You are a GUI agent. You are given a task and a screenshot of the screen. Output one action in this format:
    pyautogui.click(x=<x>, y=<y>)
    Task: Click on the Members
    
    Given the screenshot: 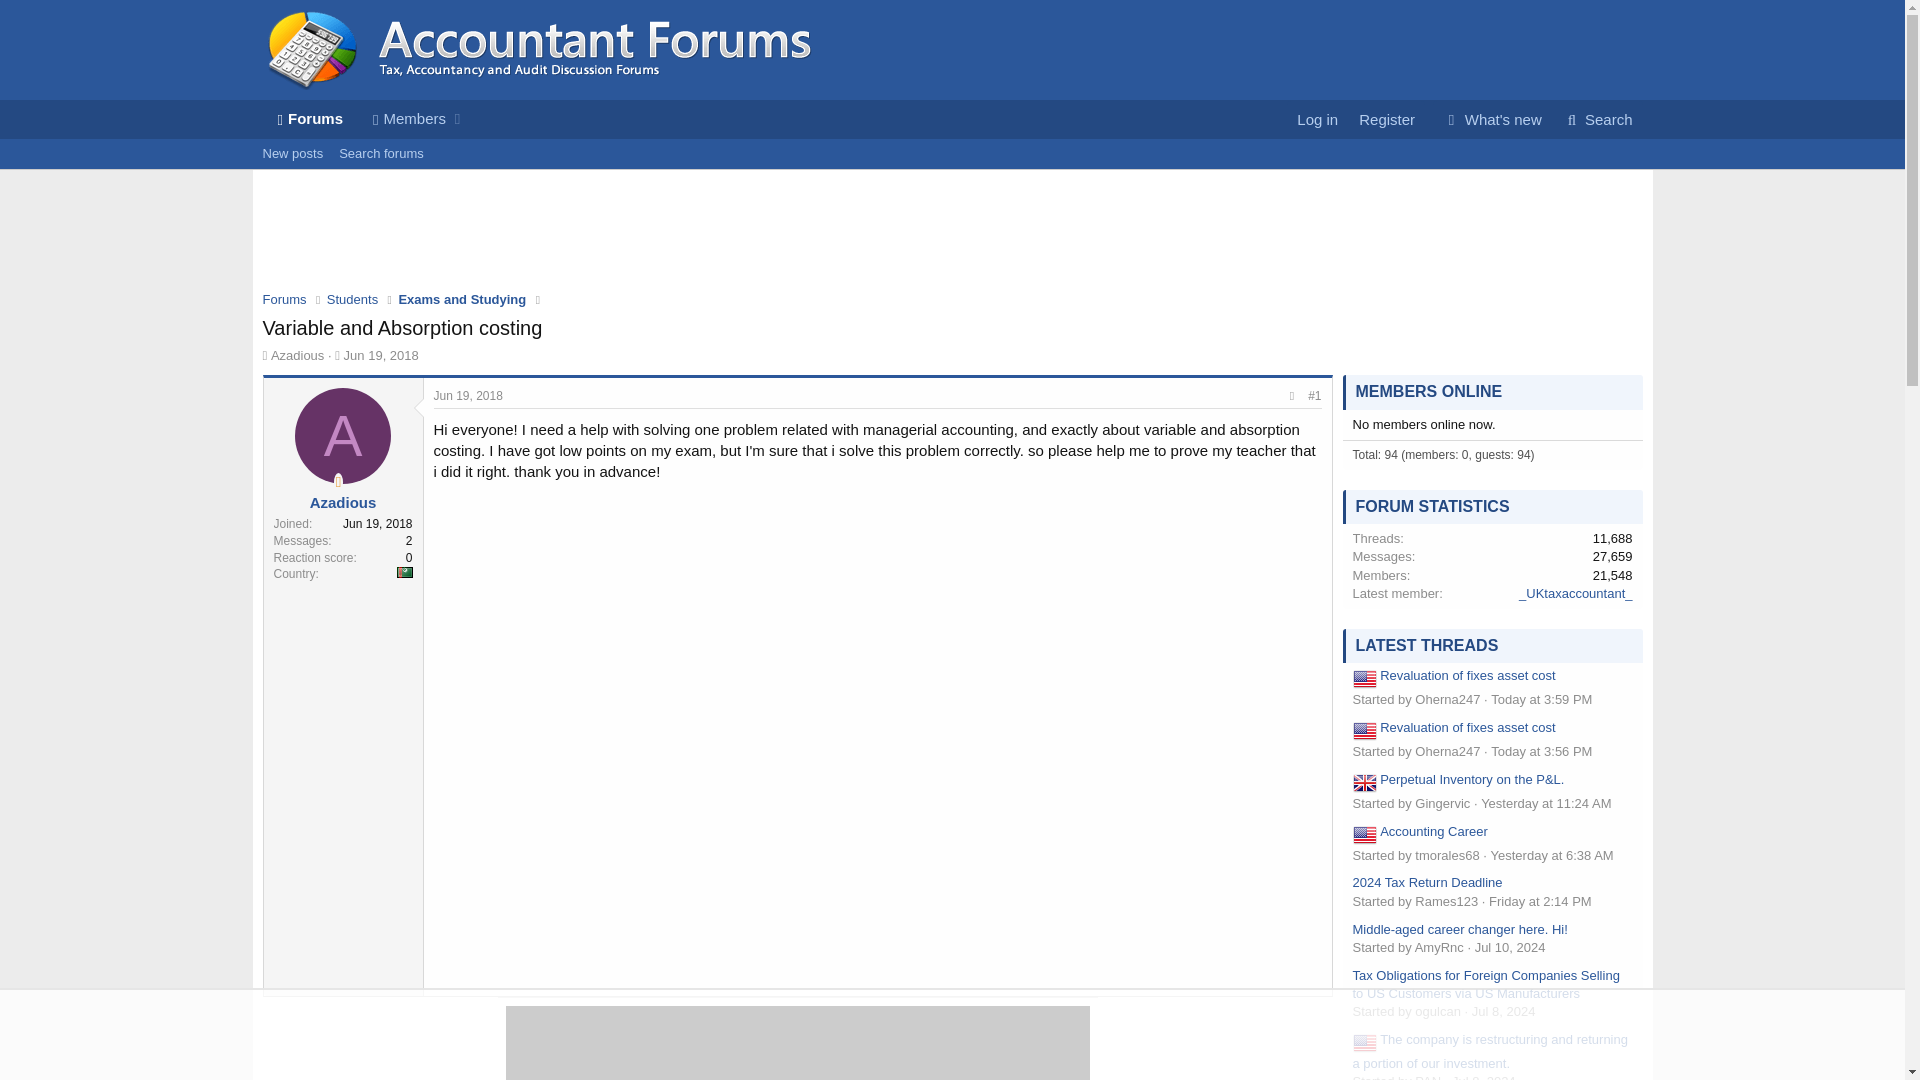 What is the action you would take?
    pyautogui.click(x=380, y=354)
    